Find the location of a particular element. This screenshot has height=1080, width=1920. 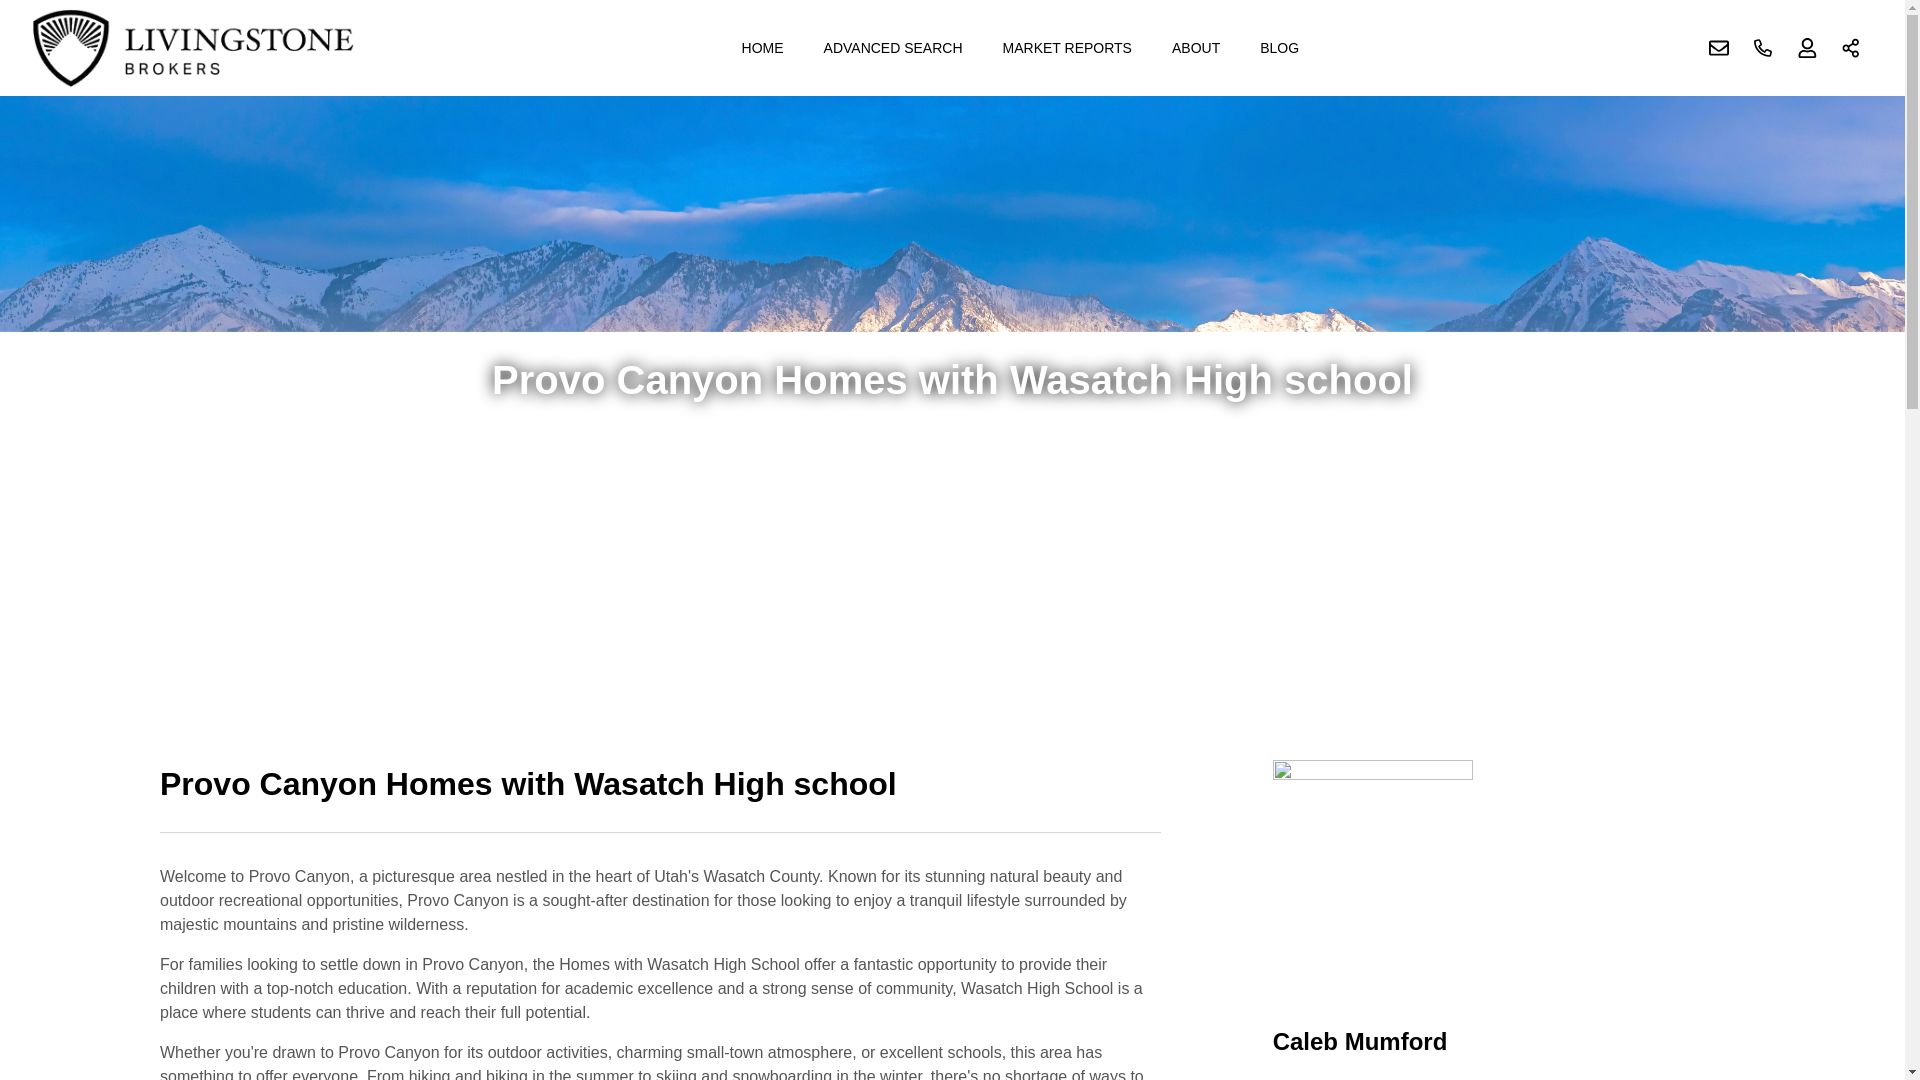

MARKET REPORTS is located at coordinates (1067, 48).